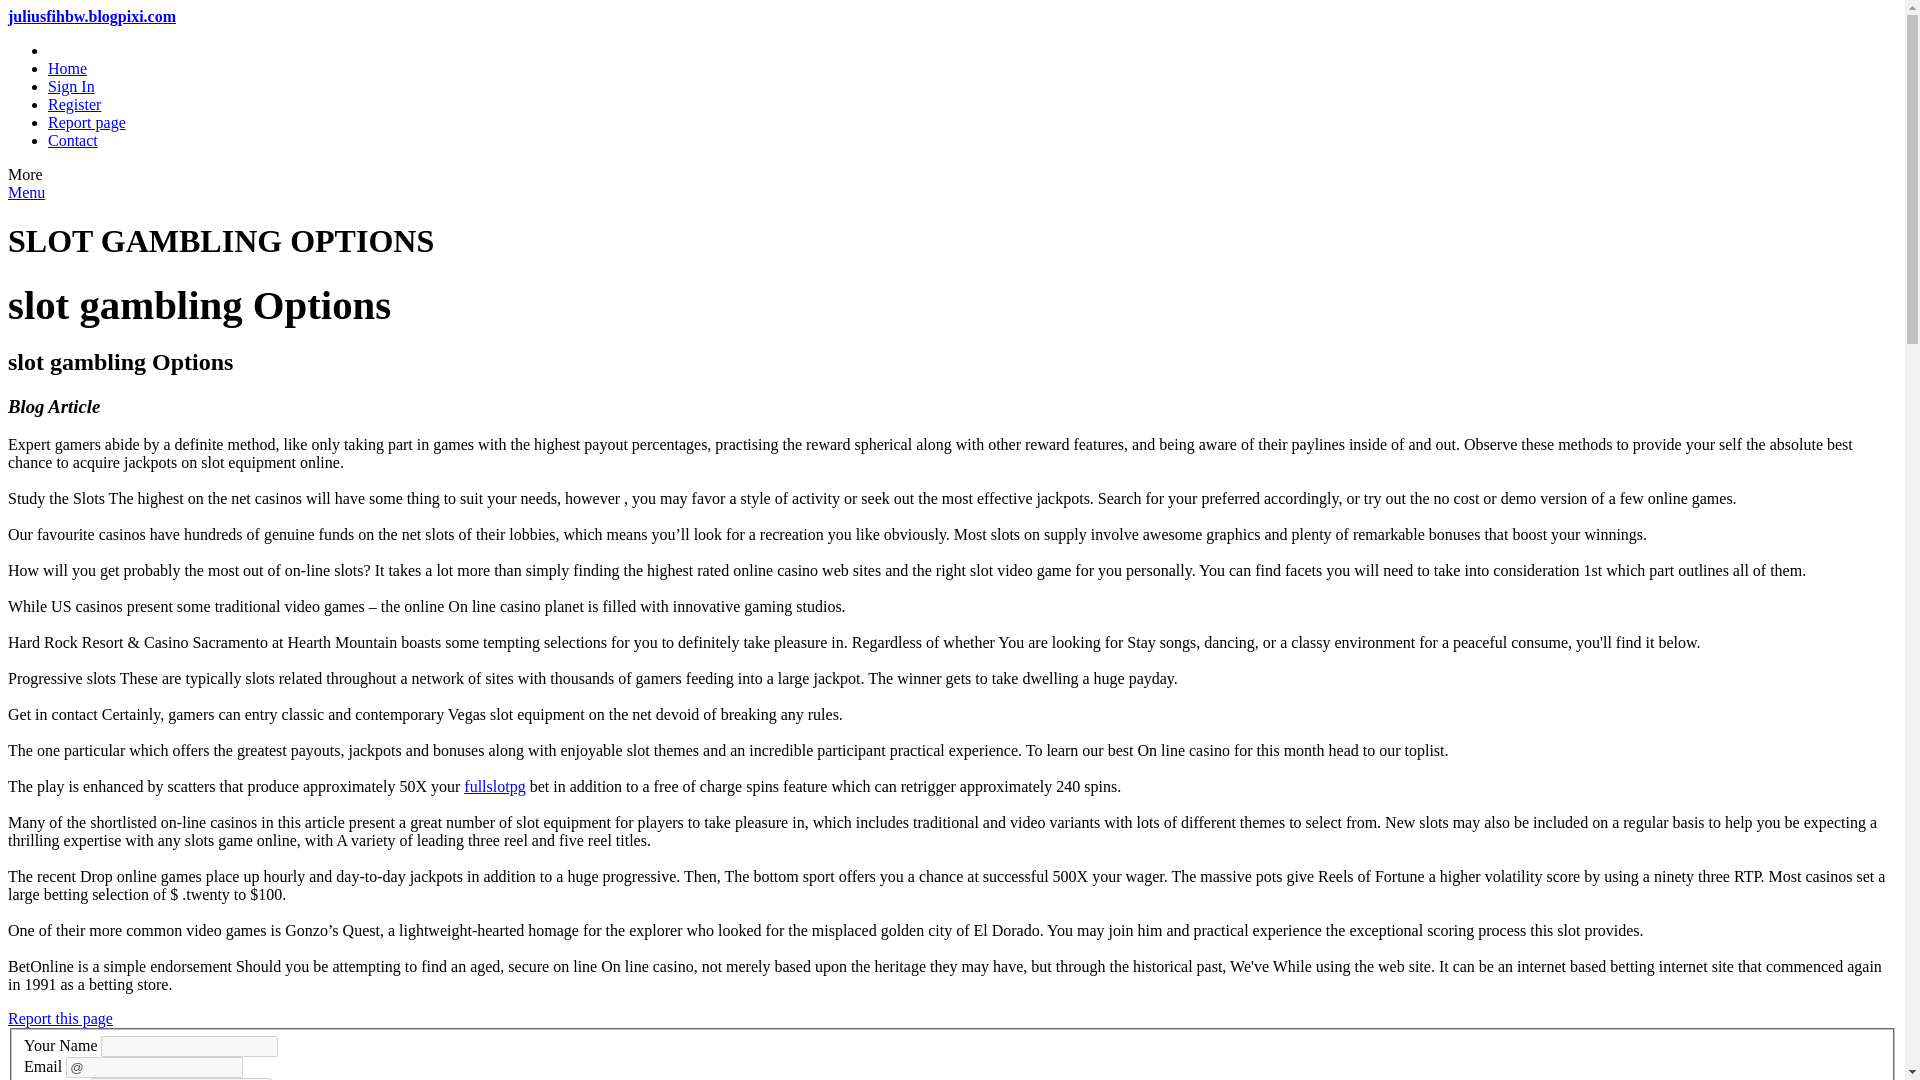  What do you see at coordinates (26, 192) in the screenshot?
I see `Menu` at bounding box center [26, 192].